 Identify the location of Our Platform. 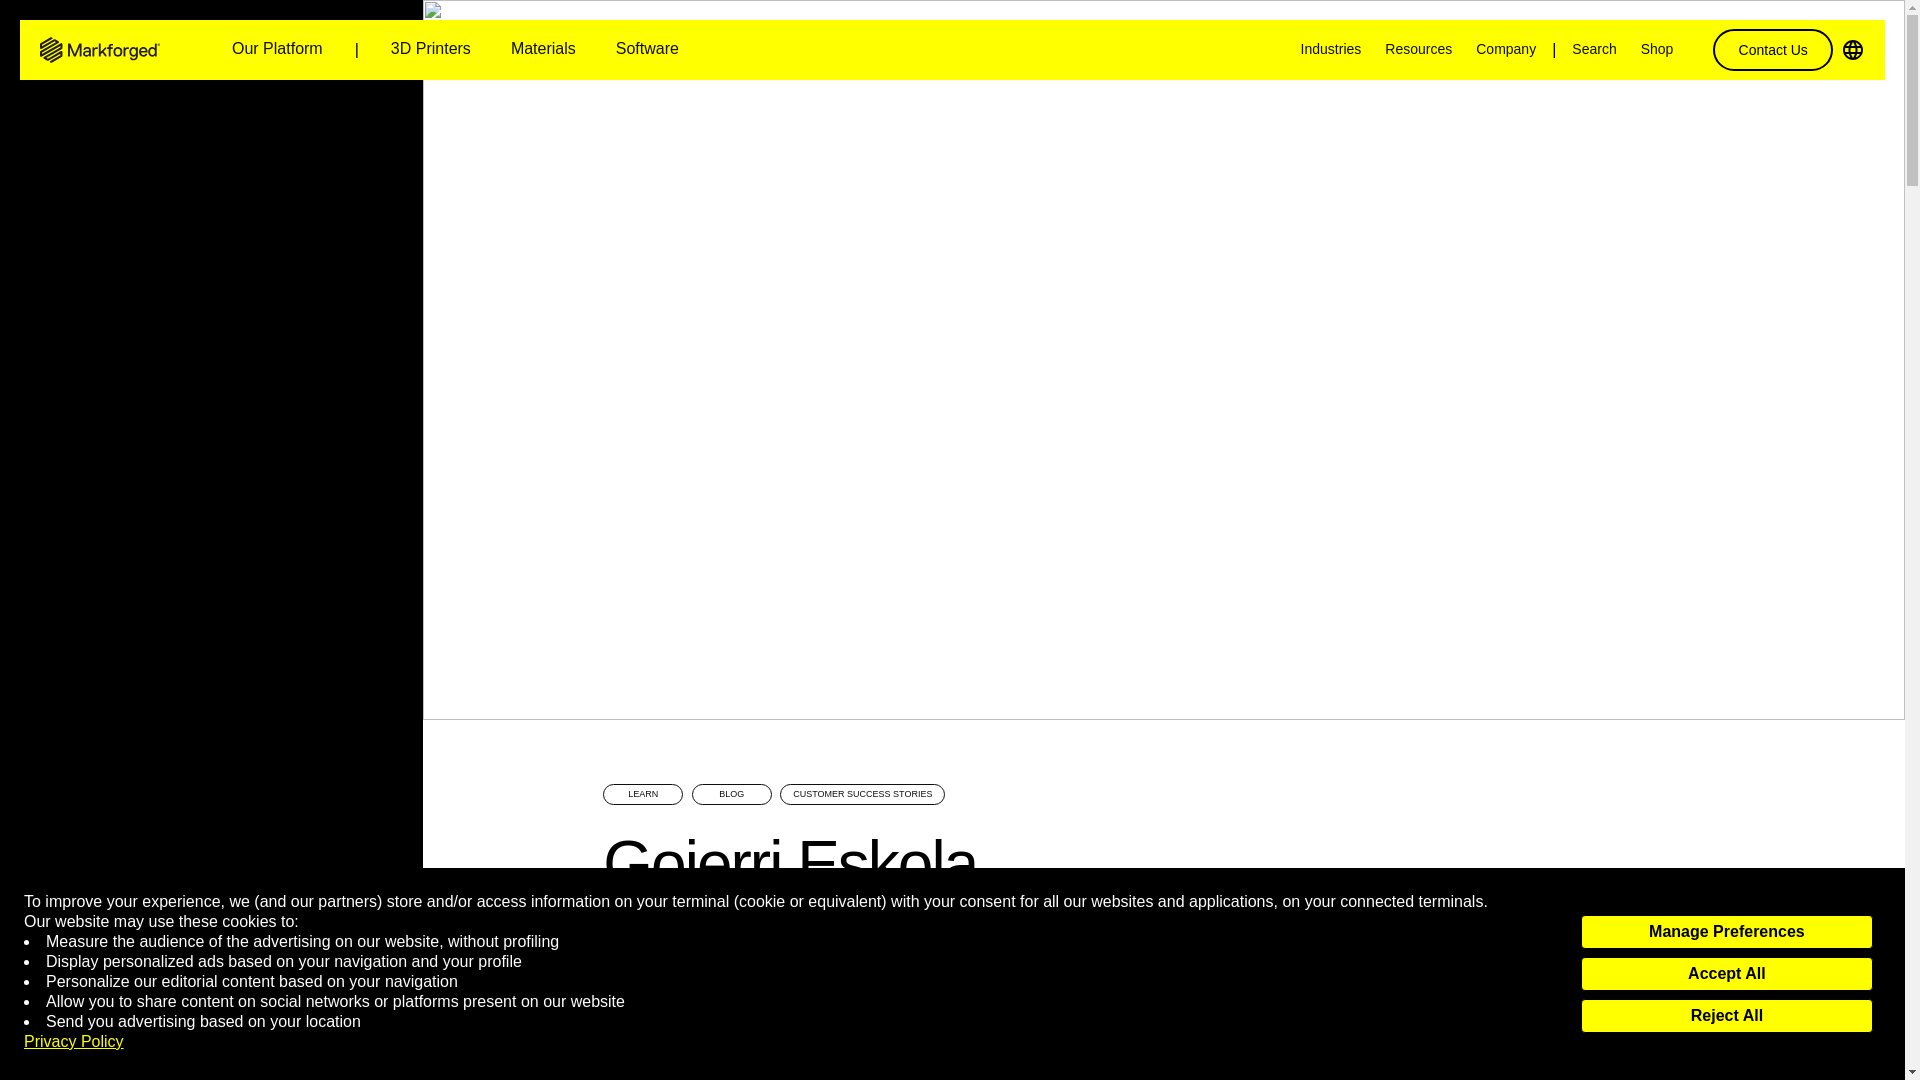
(277, 50).